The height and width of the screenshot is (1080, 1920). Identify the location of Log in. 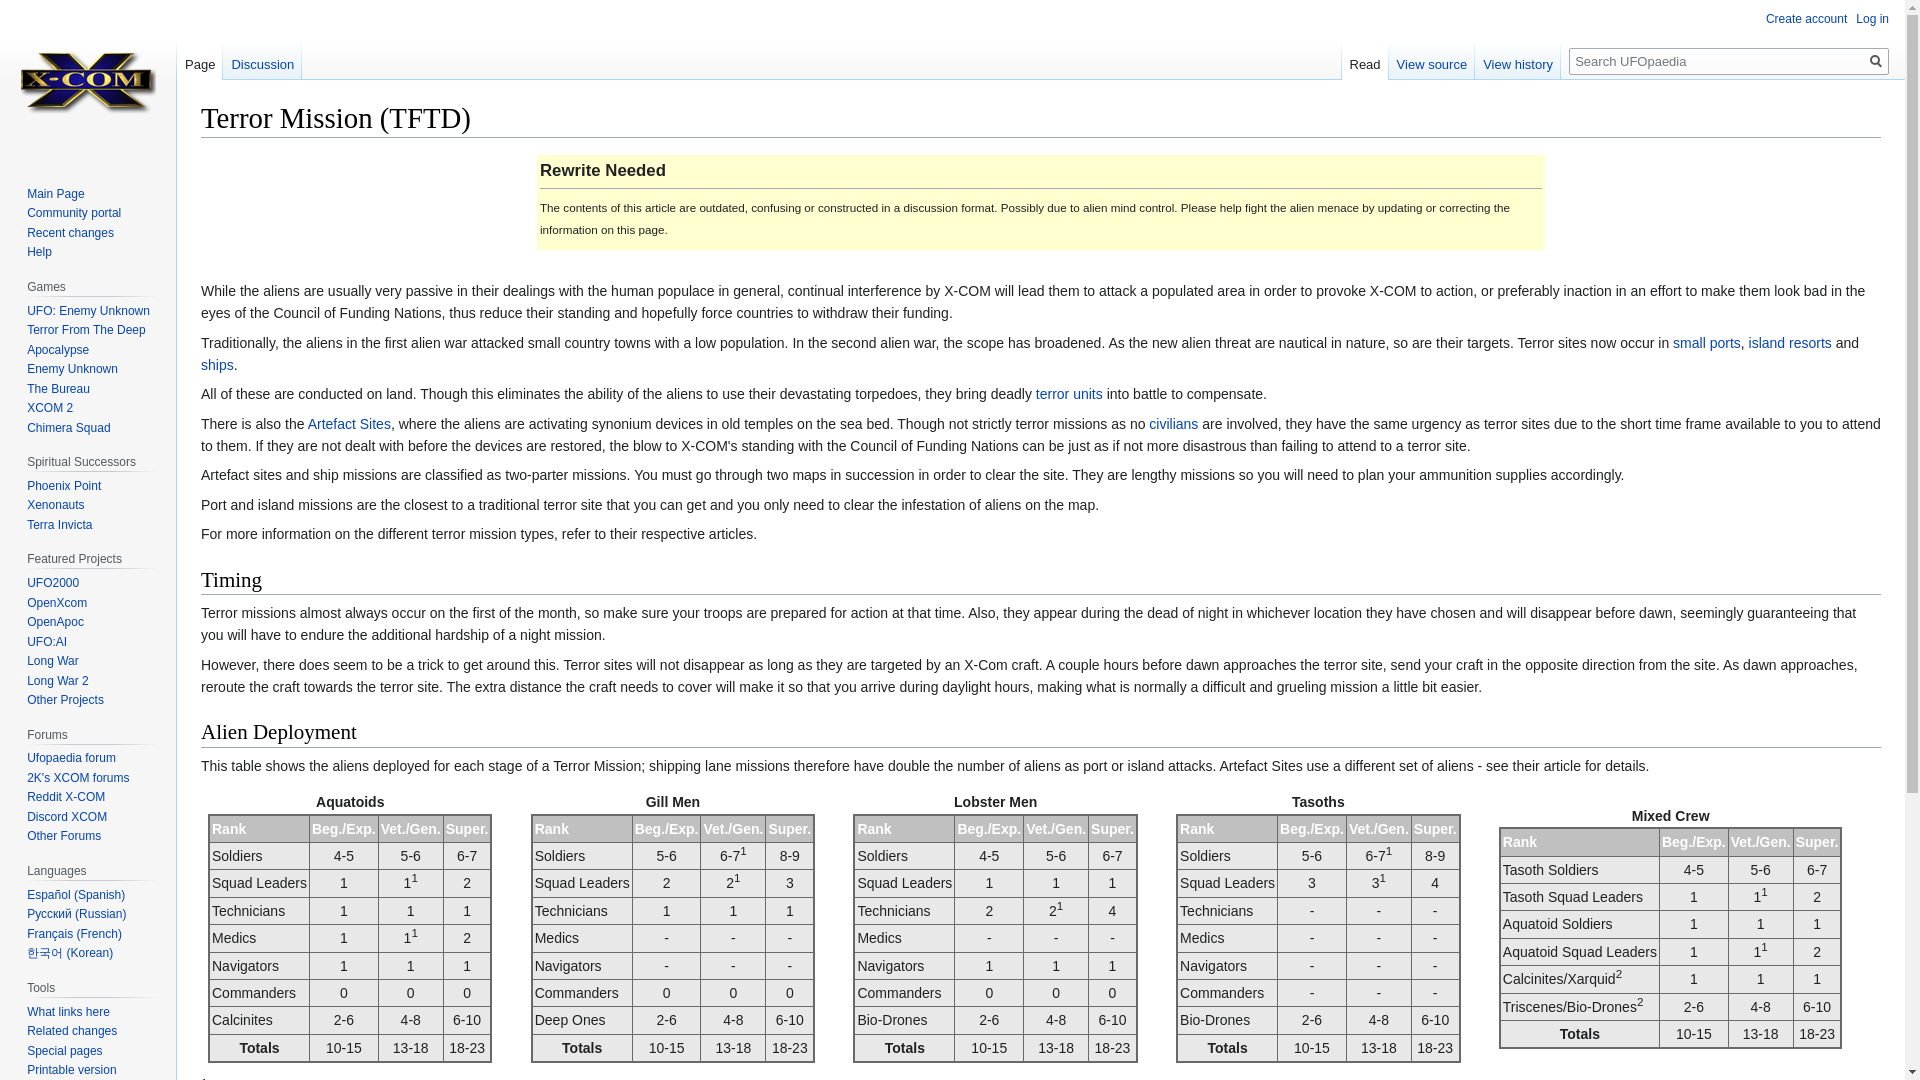
(1872, 18).